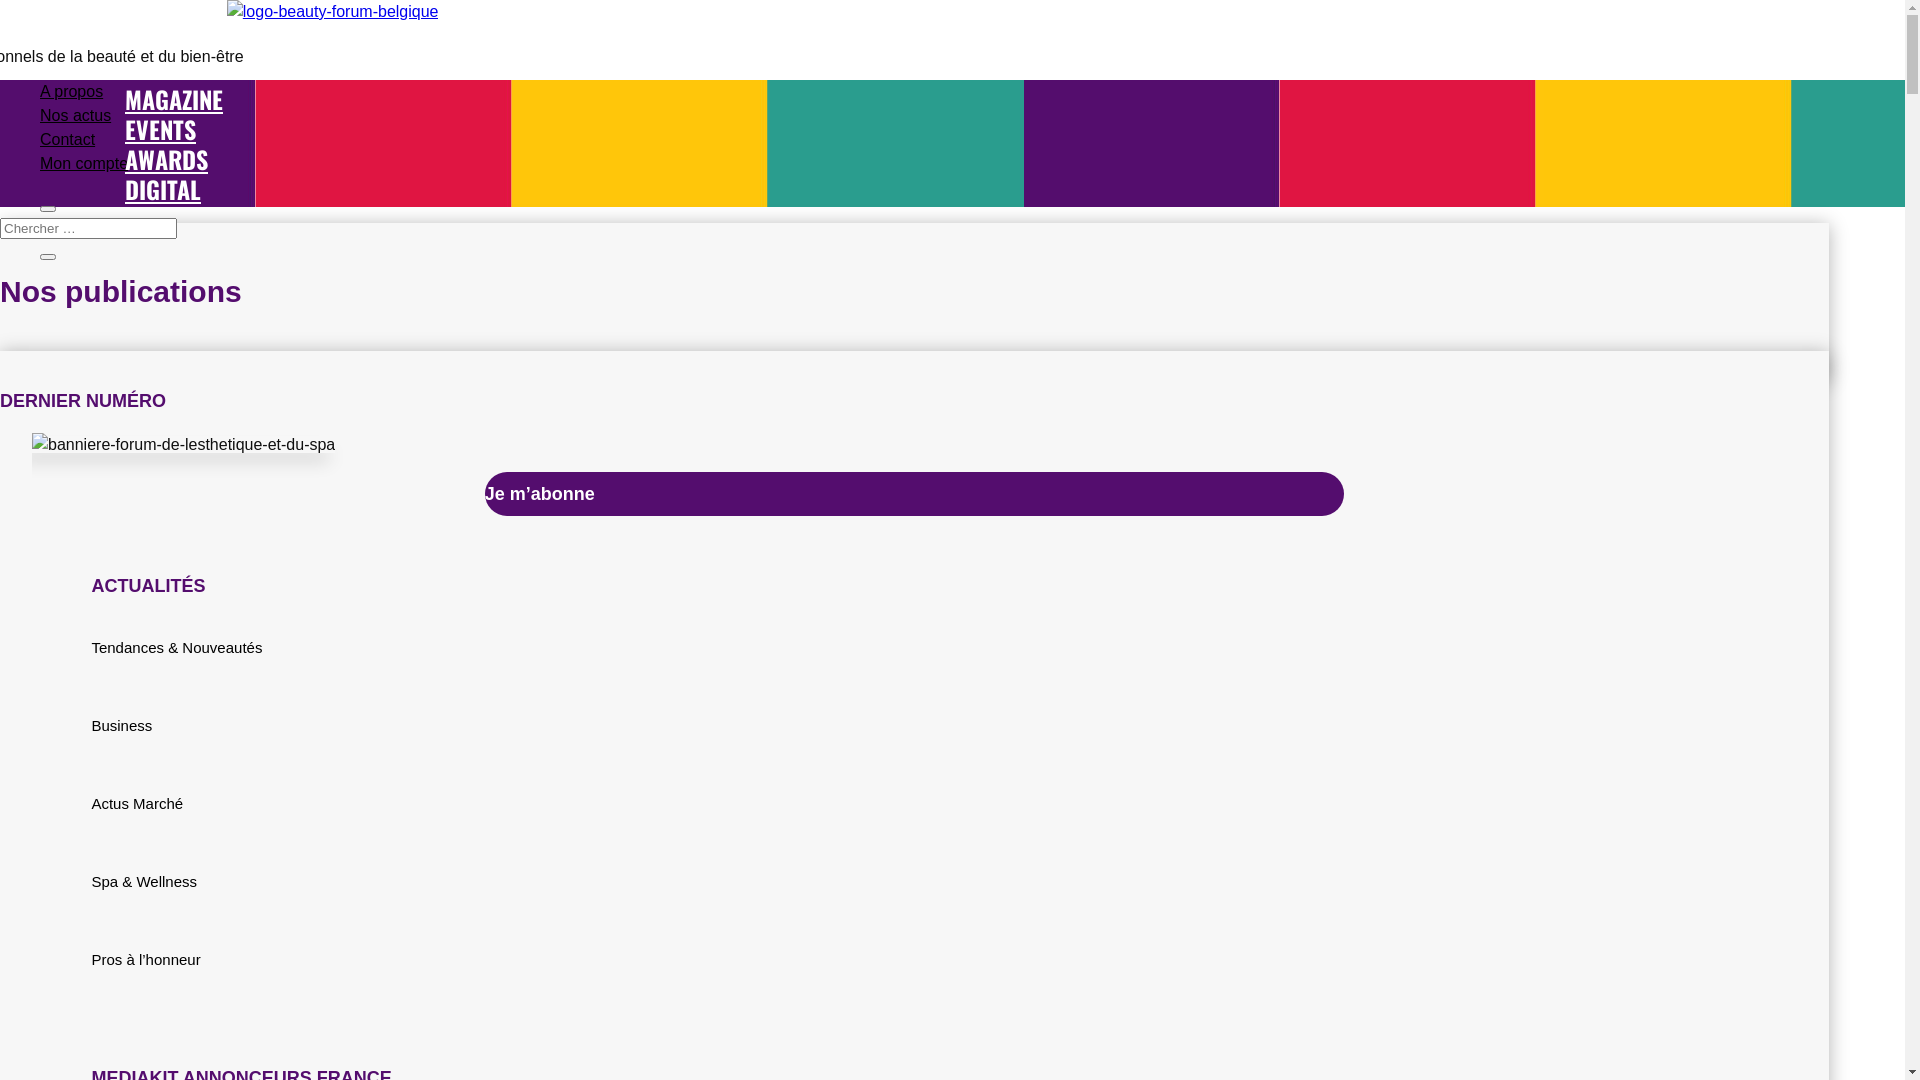  Describe the element at coordinates (333, 12) in the screenshot. I see `Logo Beauty Forum Belgique` at that location.